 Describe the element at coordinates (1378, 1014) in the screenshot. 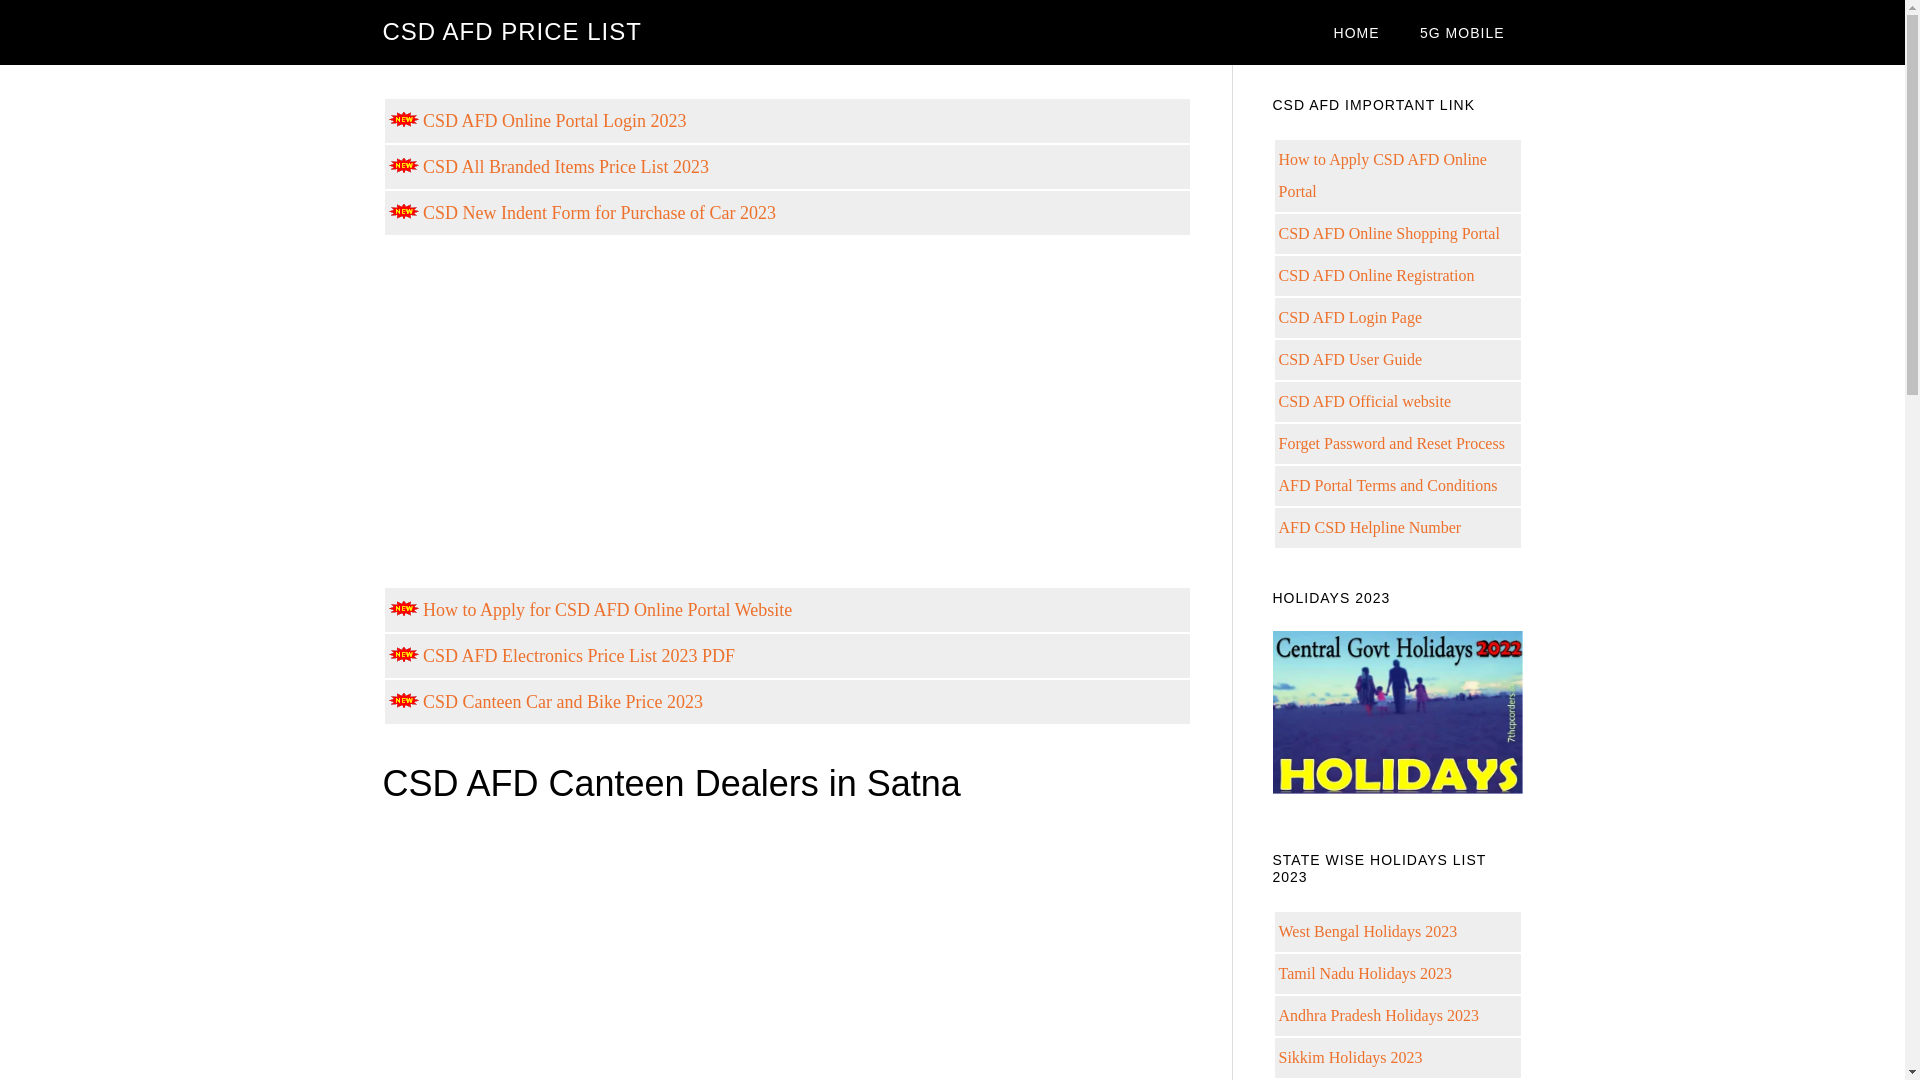

I see `Andhra Pradesh Holidays 2023` at that location.